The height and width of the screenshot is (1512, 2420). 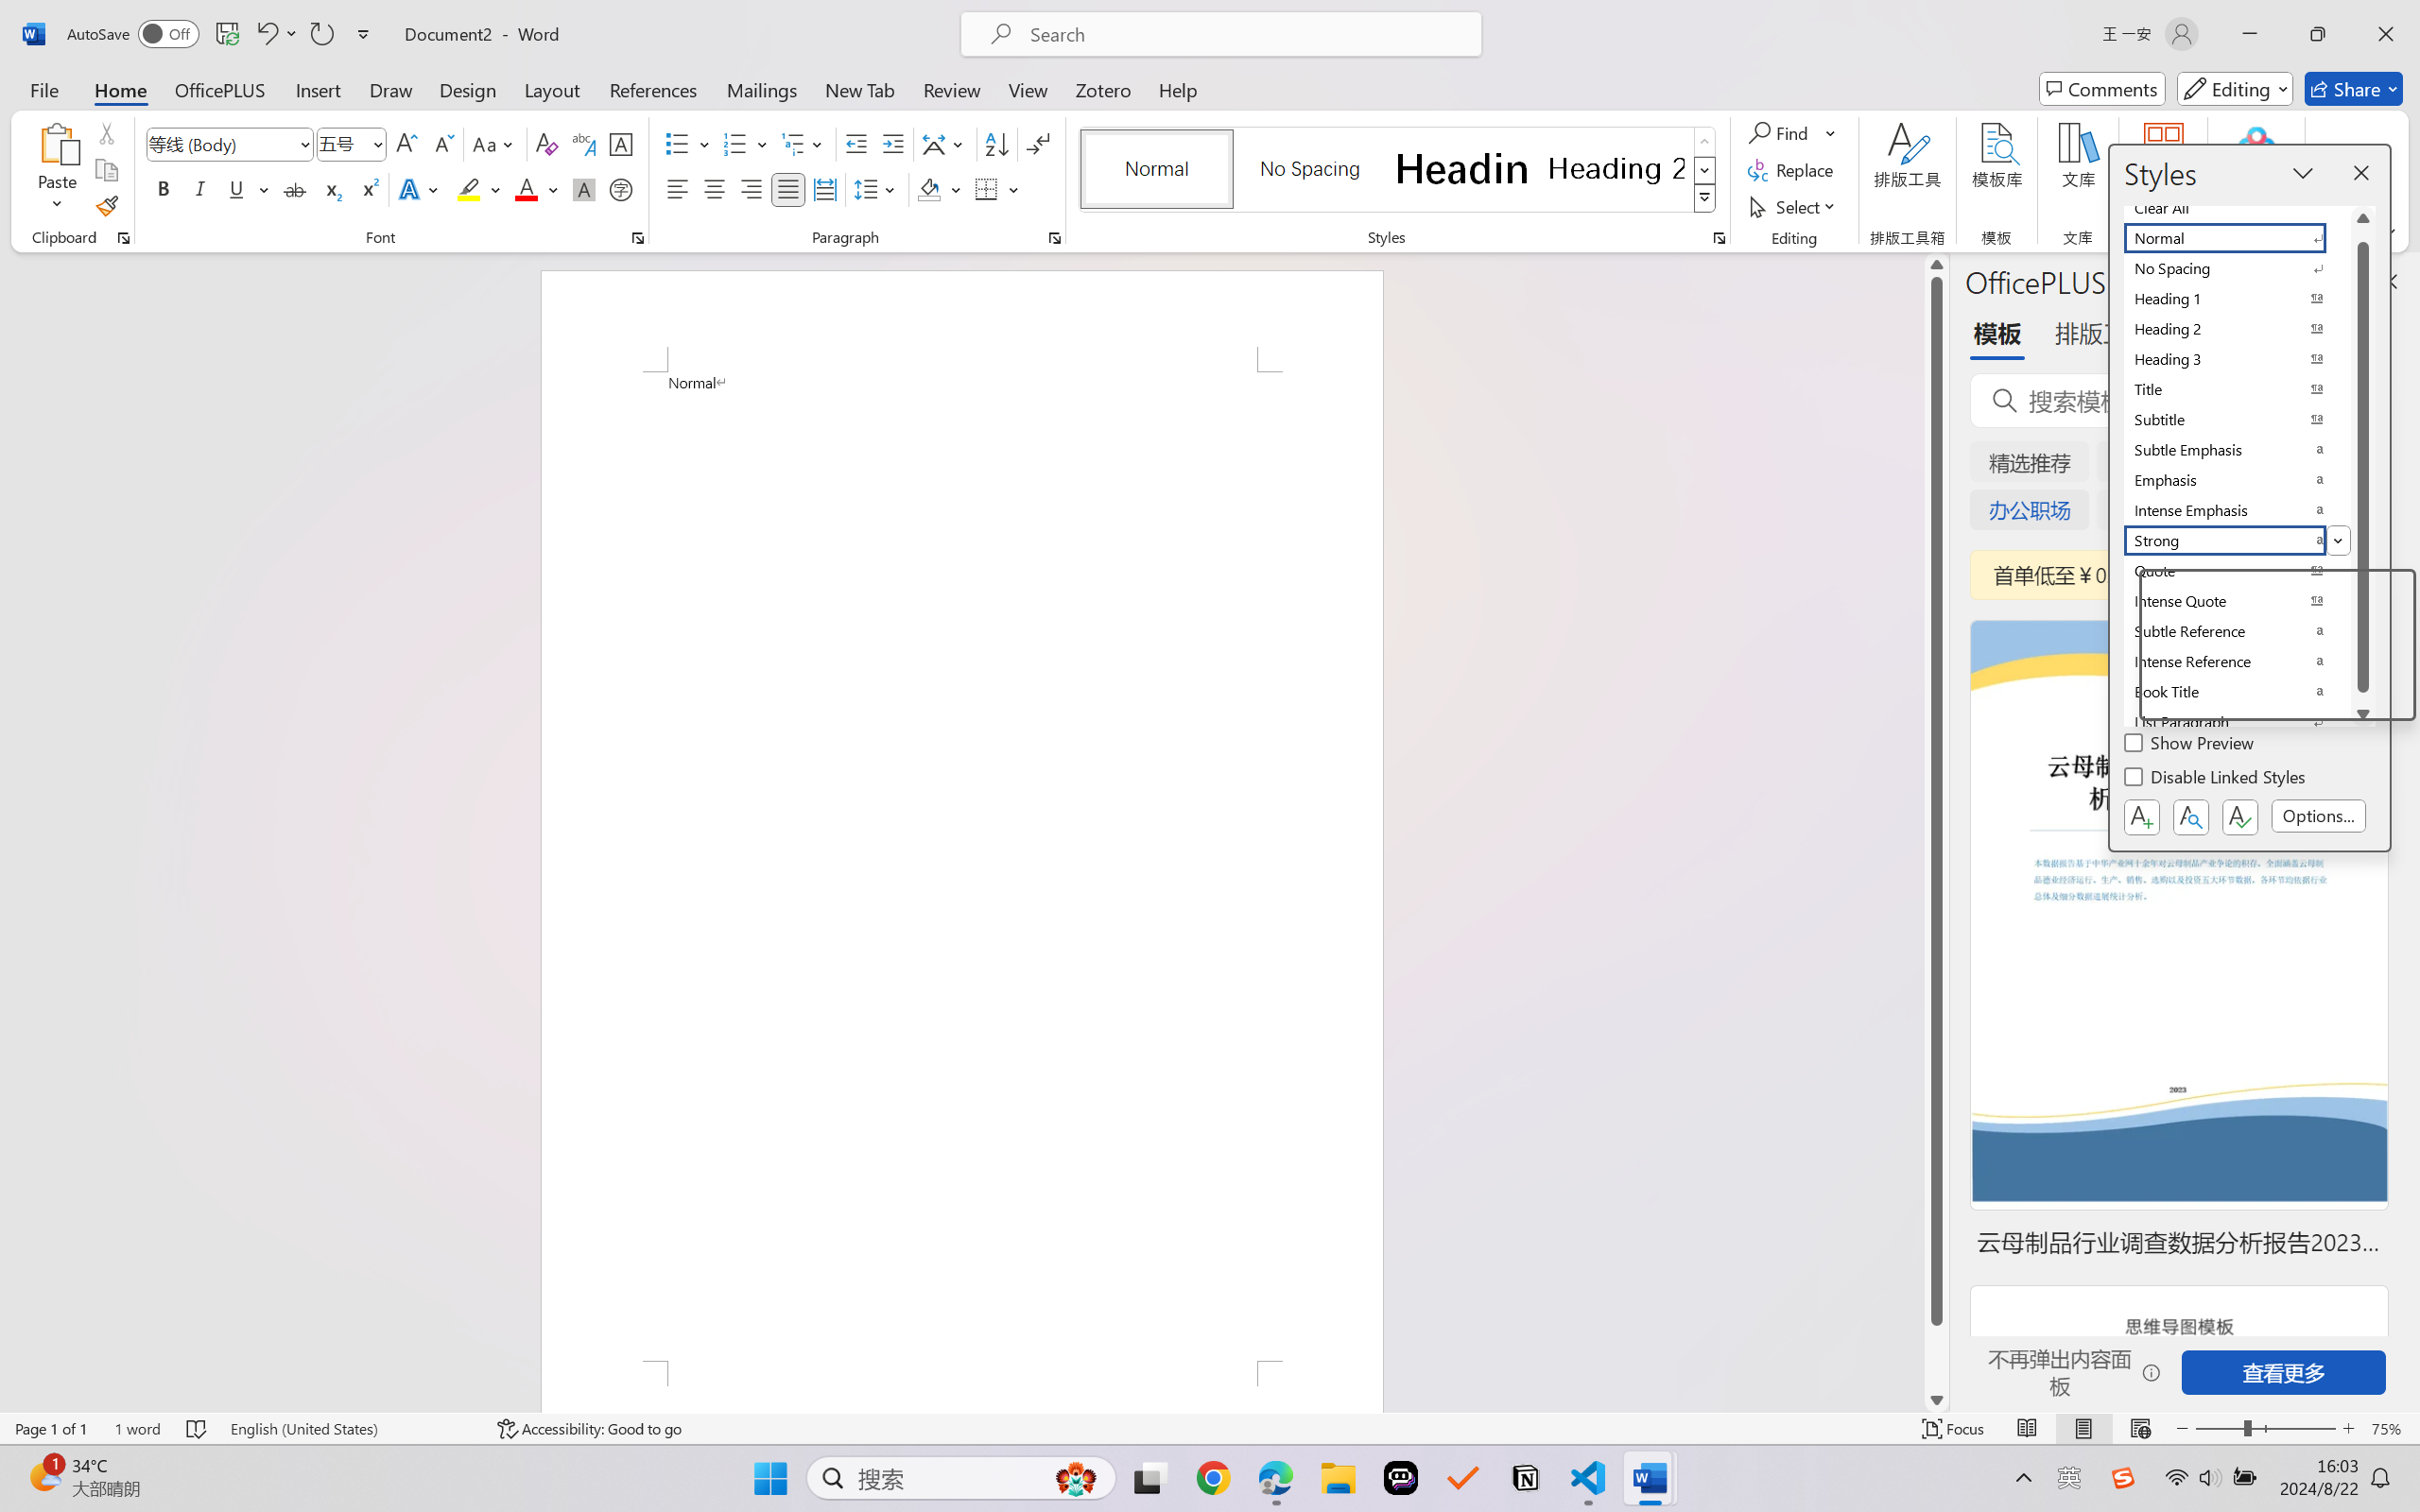 What do you see at coordinates (589, 1429) in the screenshot?
I see `Accessibility Checker Accessibility: Good to go` at bounding box center [589, 1429].